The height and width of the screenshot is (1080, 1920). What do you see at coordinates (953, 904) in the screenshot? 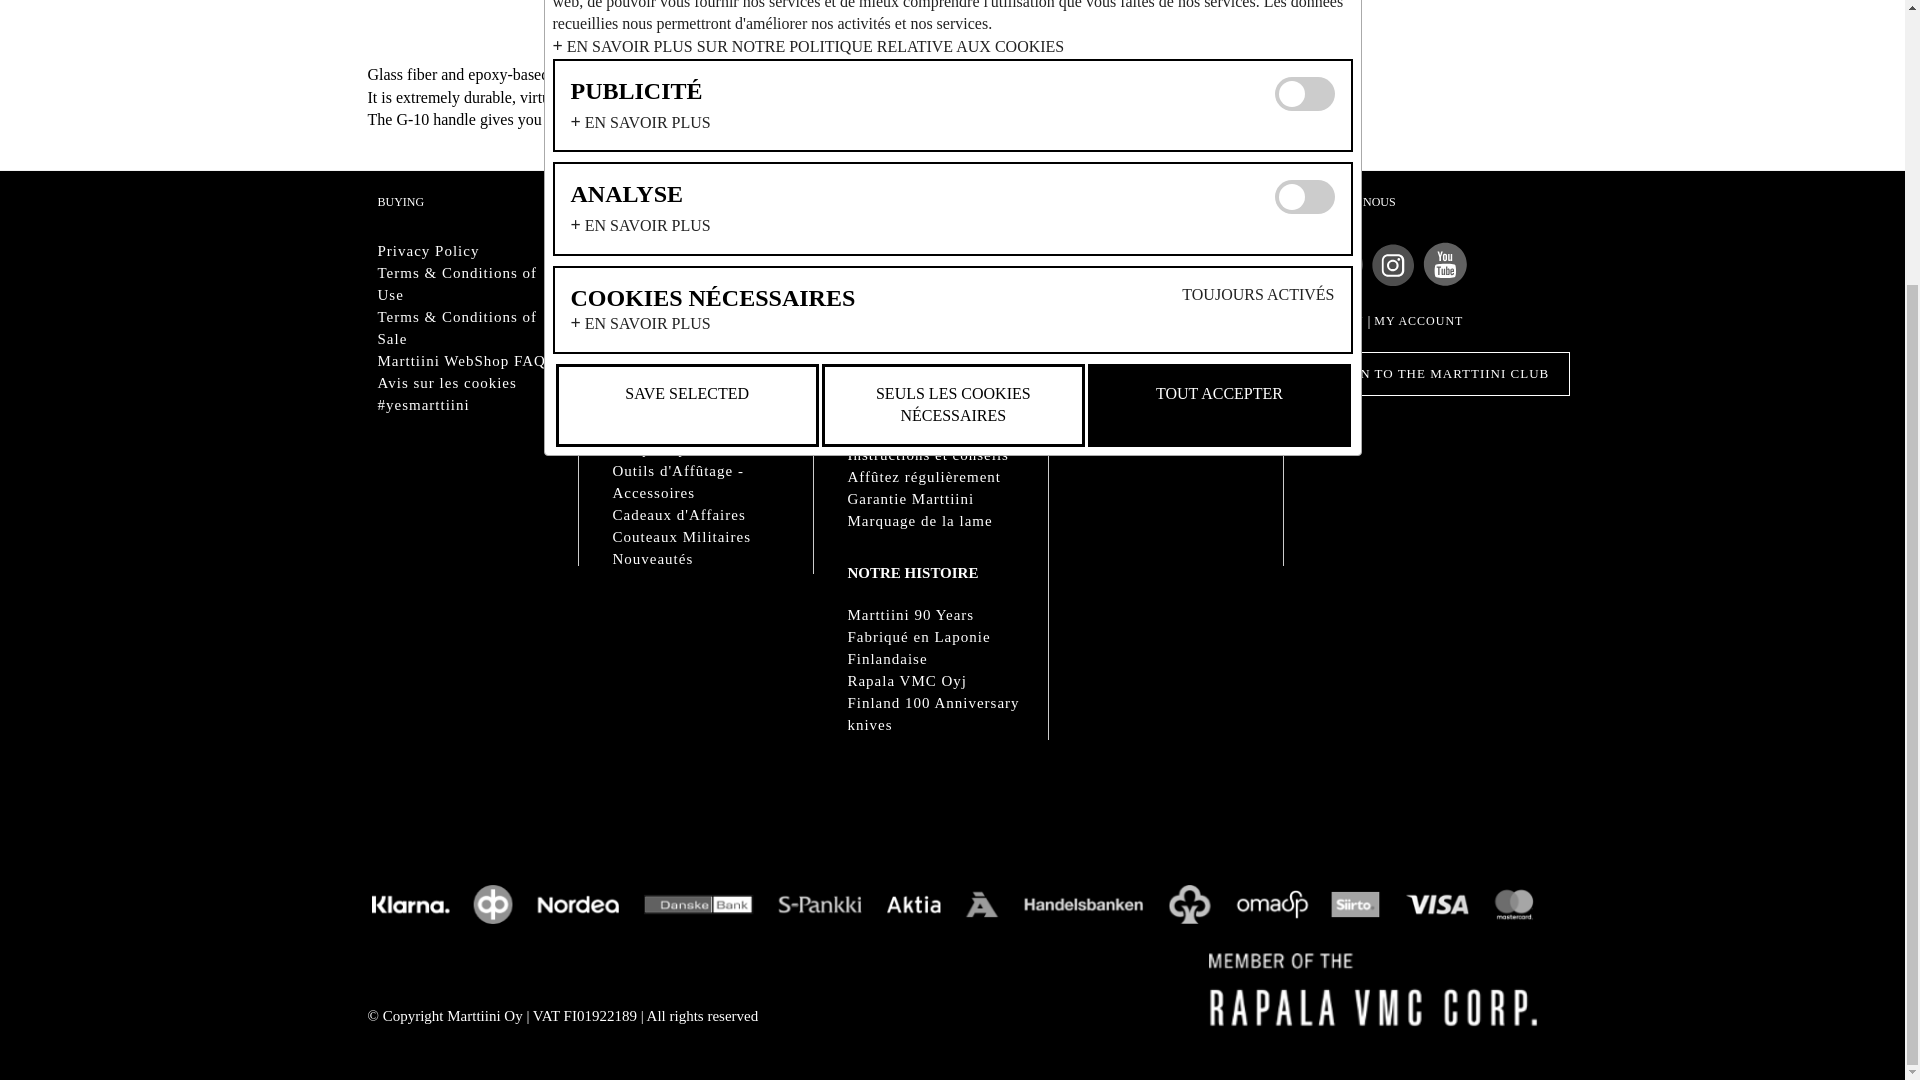
I see `Maksutavat` at bounding box center [953, 904].